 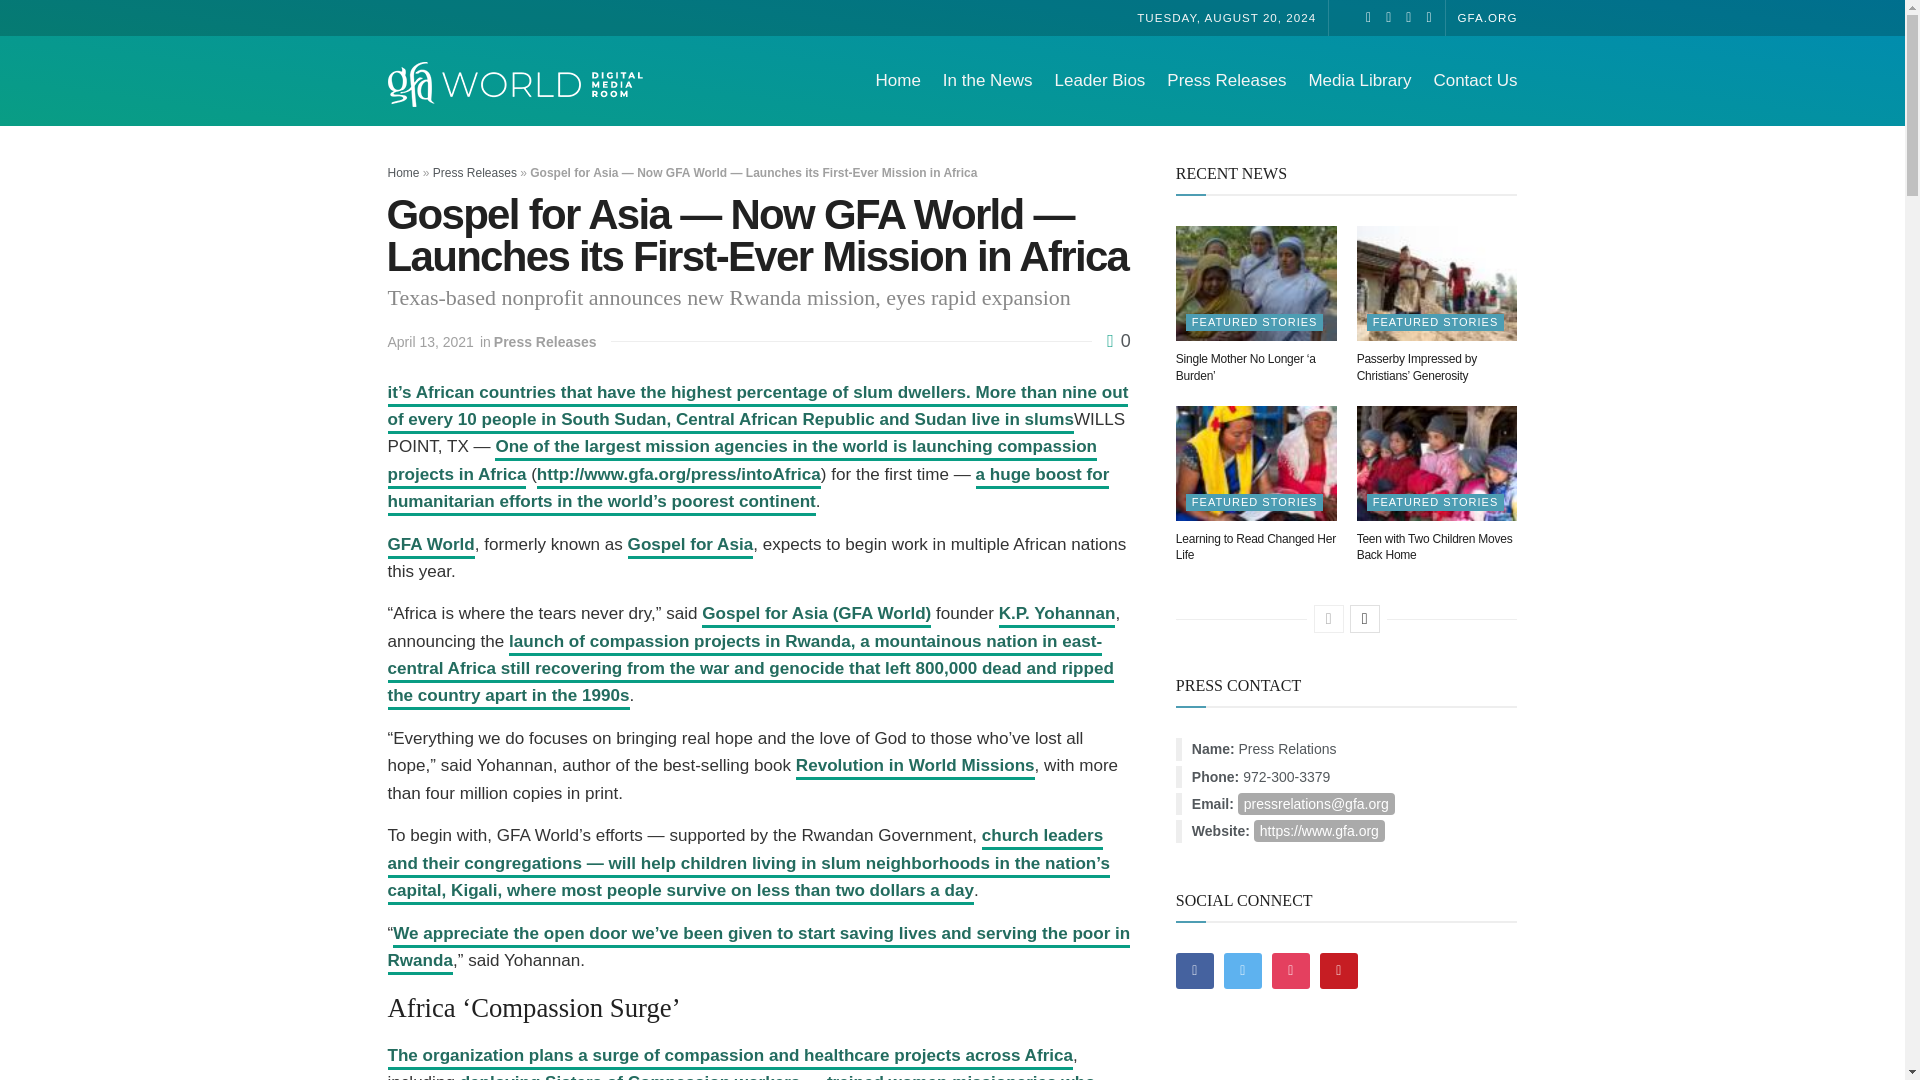 What do you see at coordinates (474, 173) in the screenshot?
I see `Press Releases` at bounding box center [474, 173].